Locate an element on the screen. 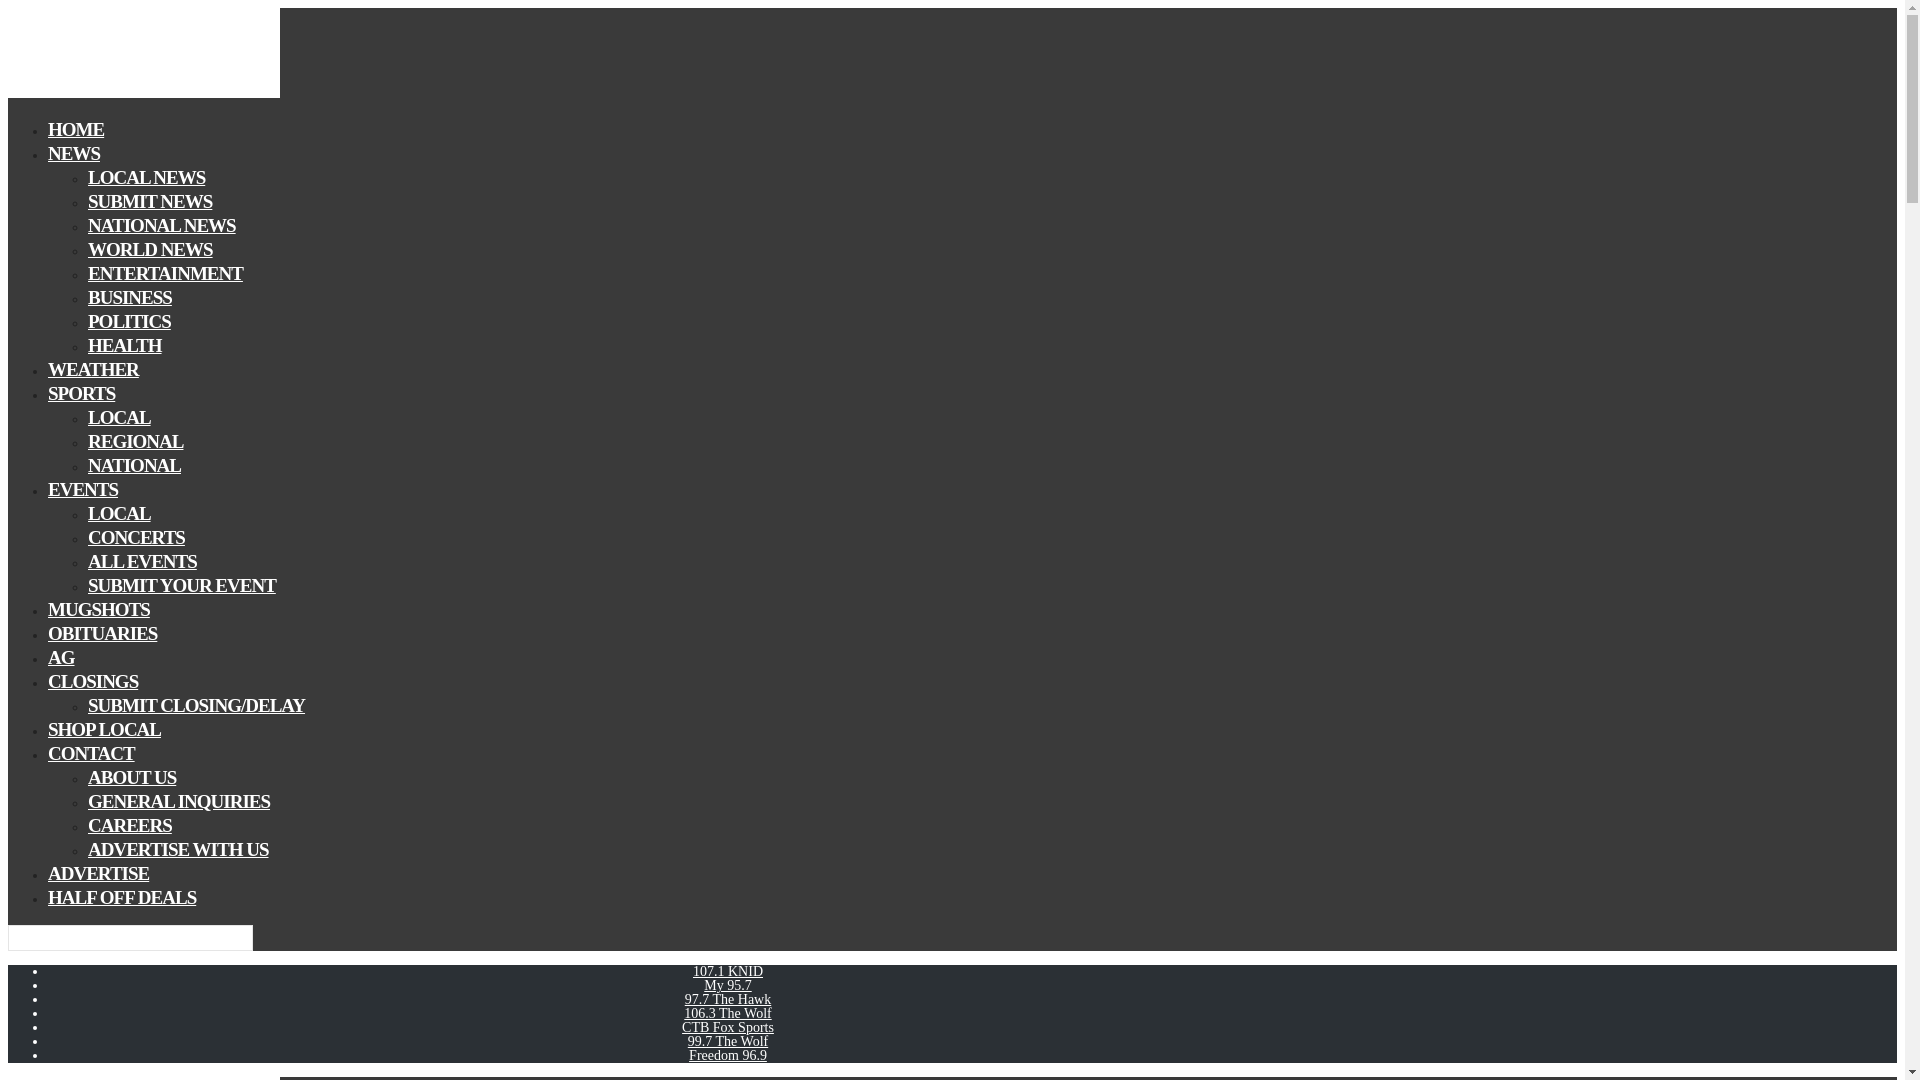  CONTACT is located at coordinates (91, 752).